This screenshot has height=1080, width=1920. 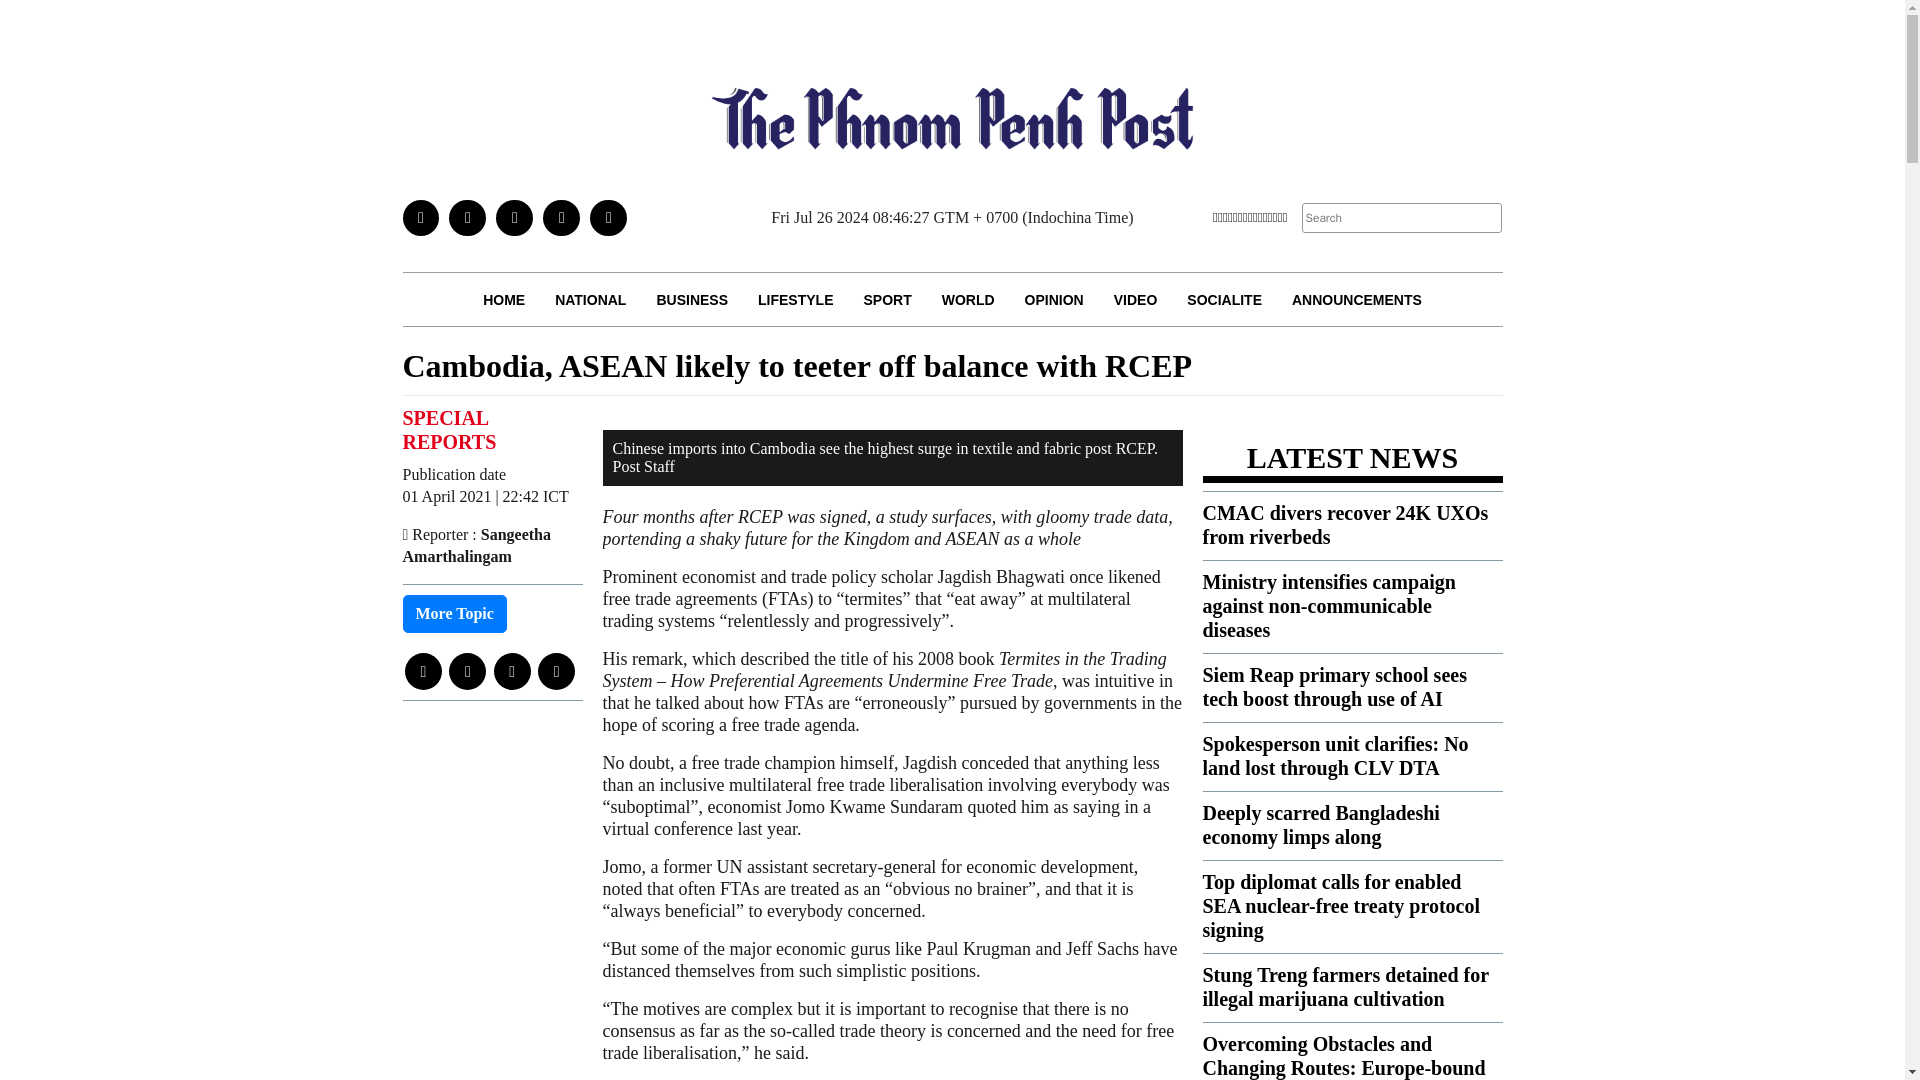 What do you see at coordinates (1334, 756) in the screenshot?
I see `Spokesperson unit clarifies: No land lost through CLV DTA` at bounding box center [1334, 756].